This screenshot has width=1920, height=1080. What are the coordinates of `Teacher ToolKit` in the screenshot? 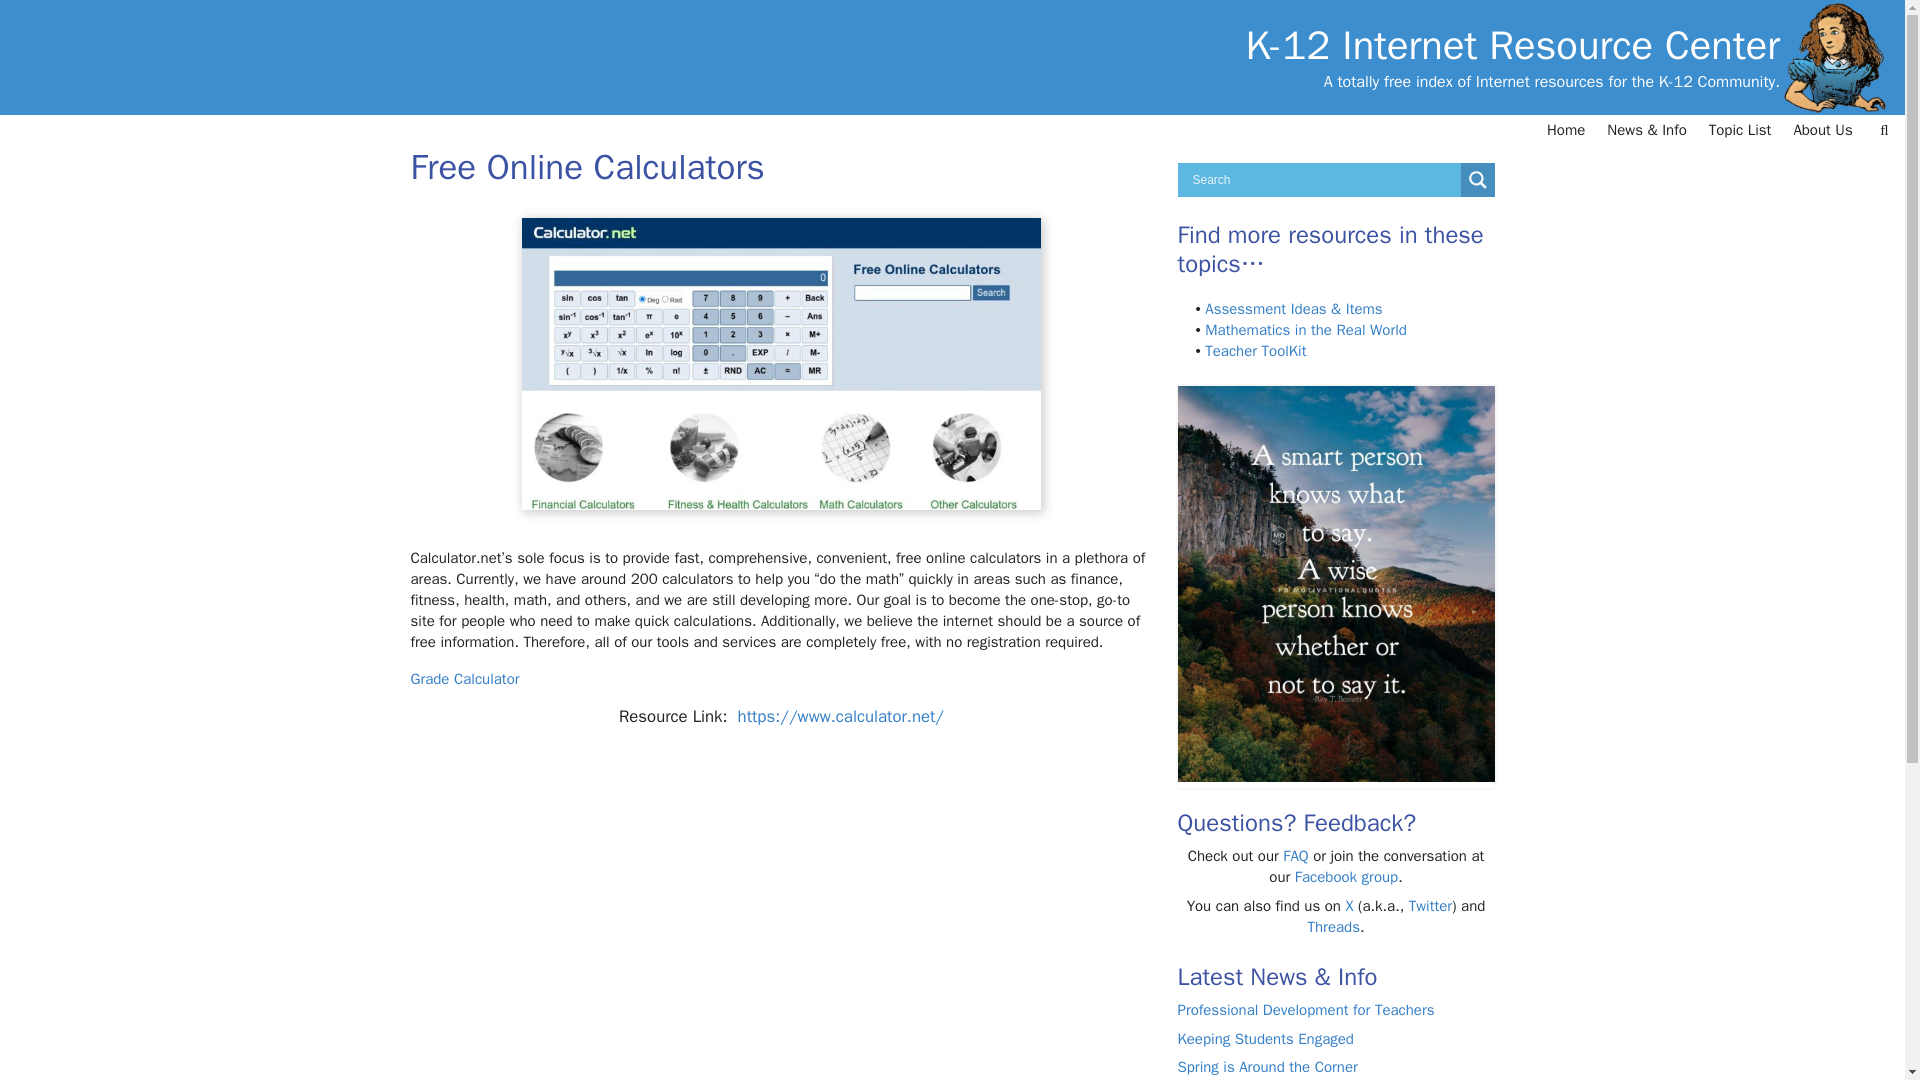 It's located at (1255, 350).